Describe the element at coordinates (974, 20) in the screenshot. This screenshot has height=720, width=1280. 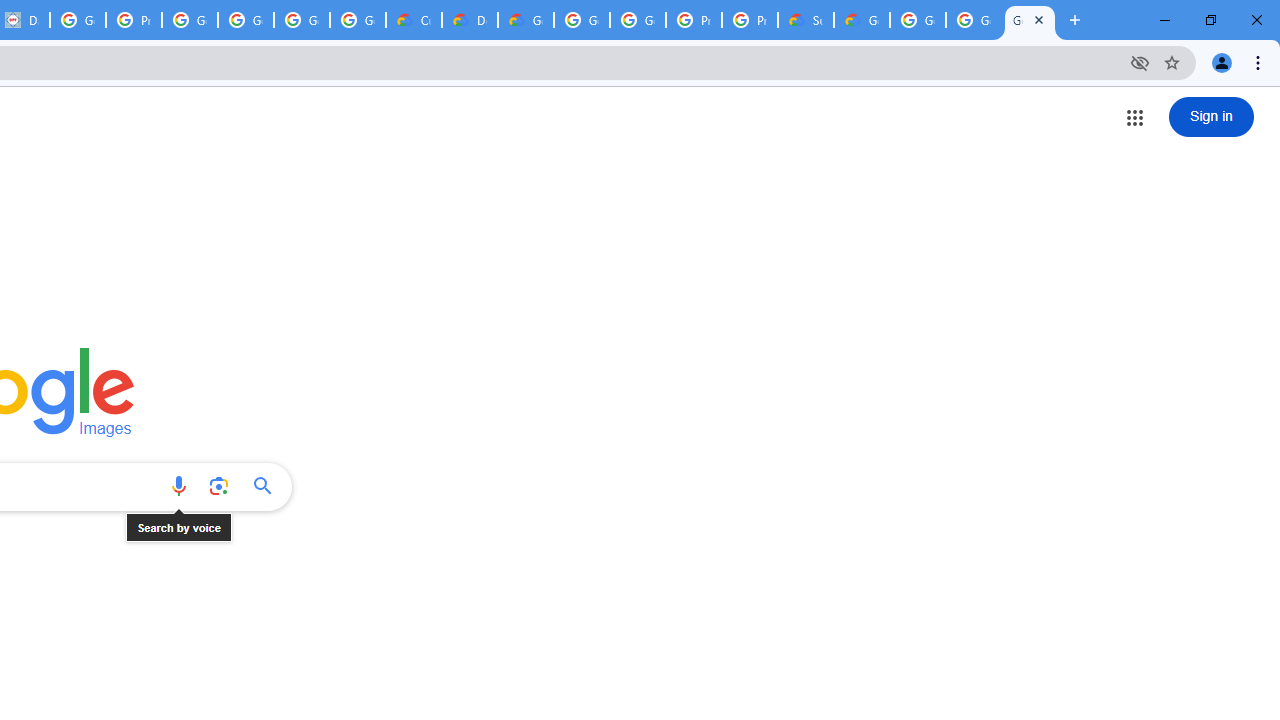
I see `Google Cloud Platform` at that location.